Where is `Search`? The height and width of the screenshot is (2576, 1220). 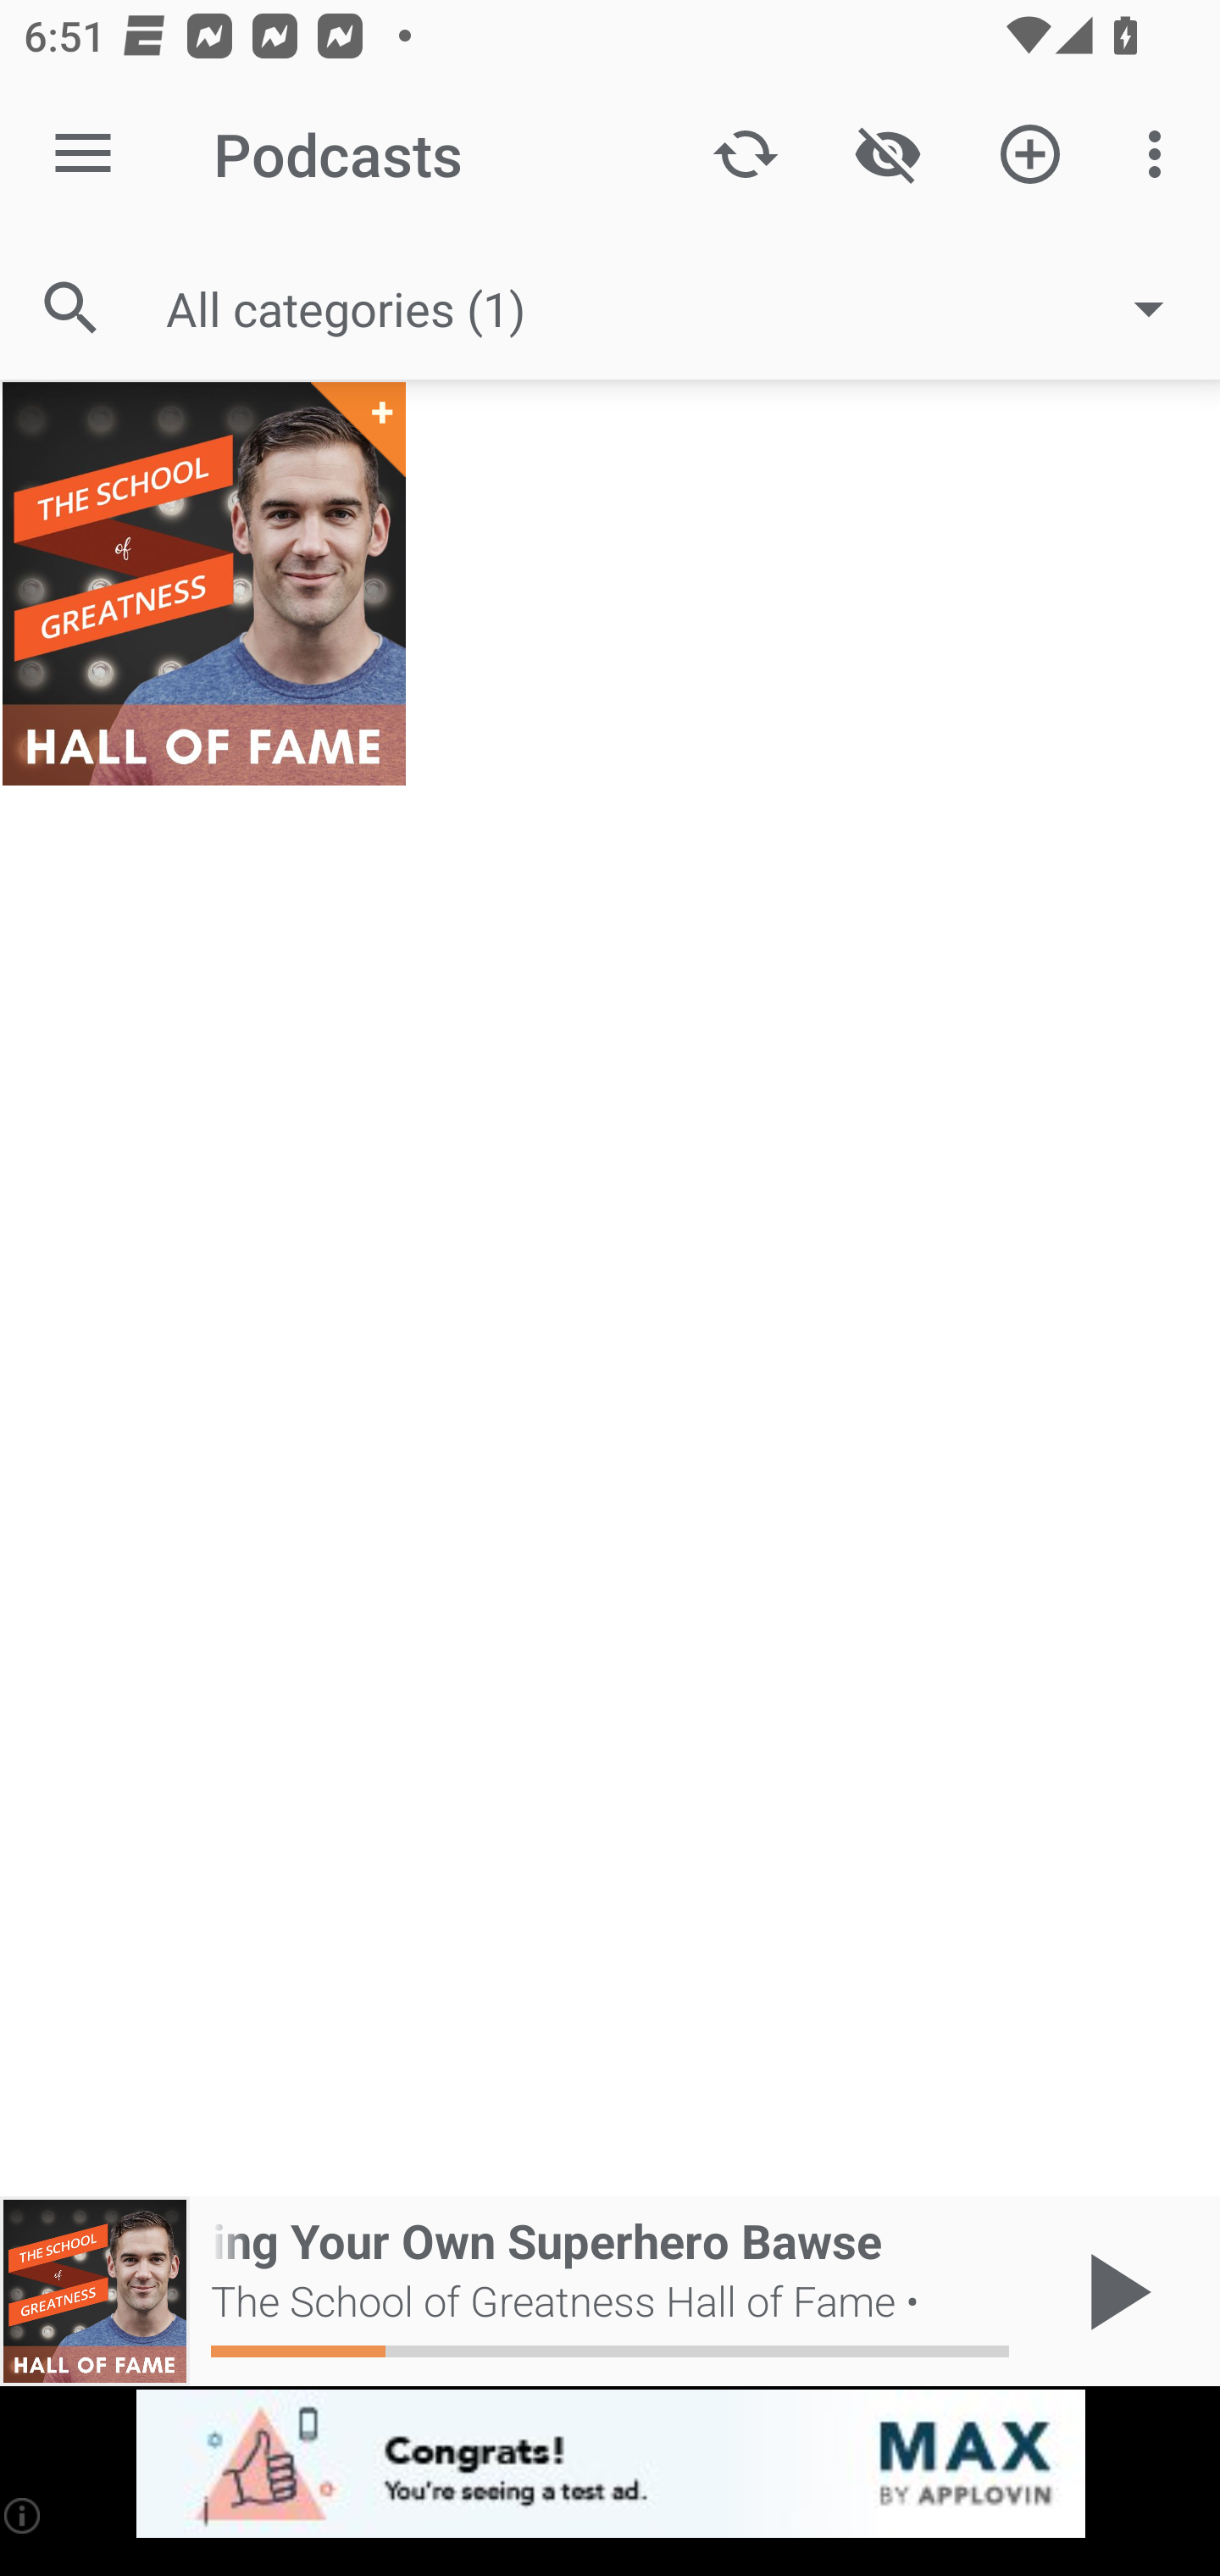 Search is located at coordinates (71, 307).